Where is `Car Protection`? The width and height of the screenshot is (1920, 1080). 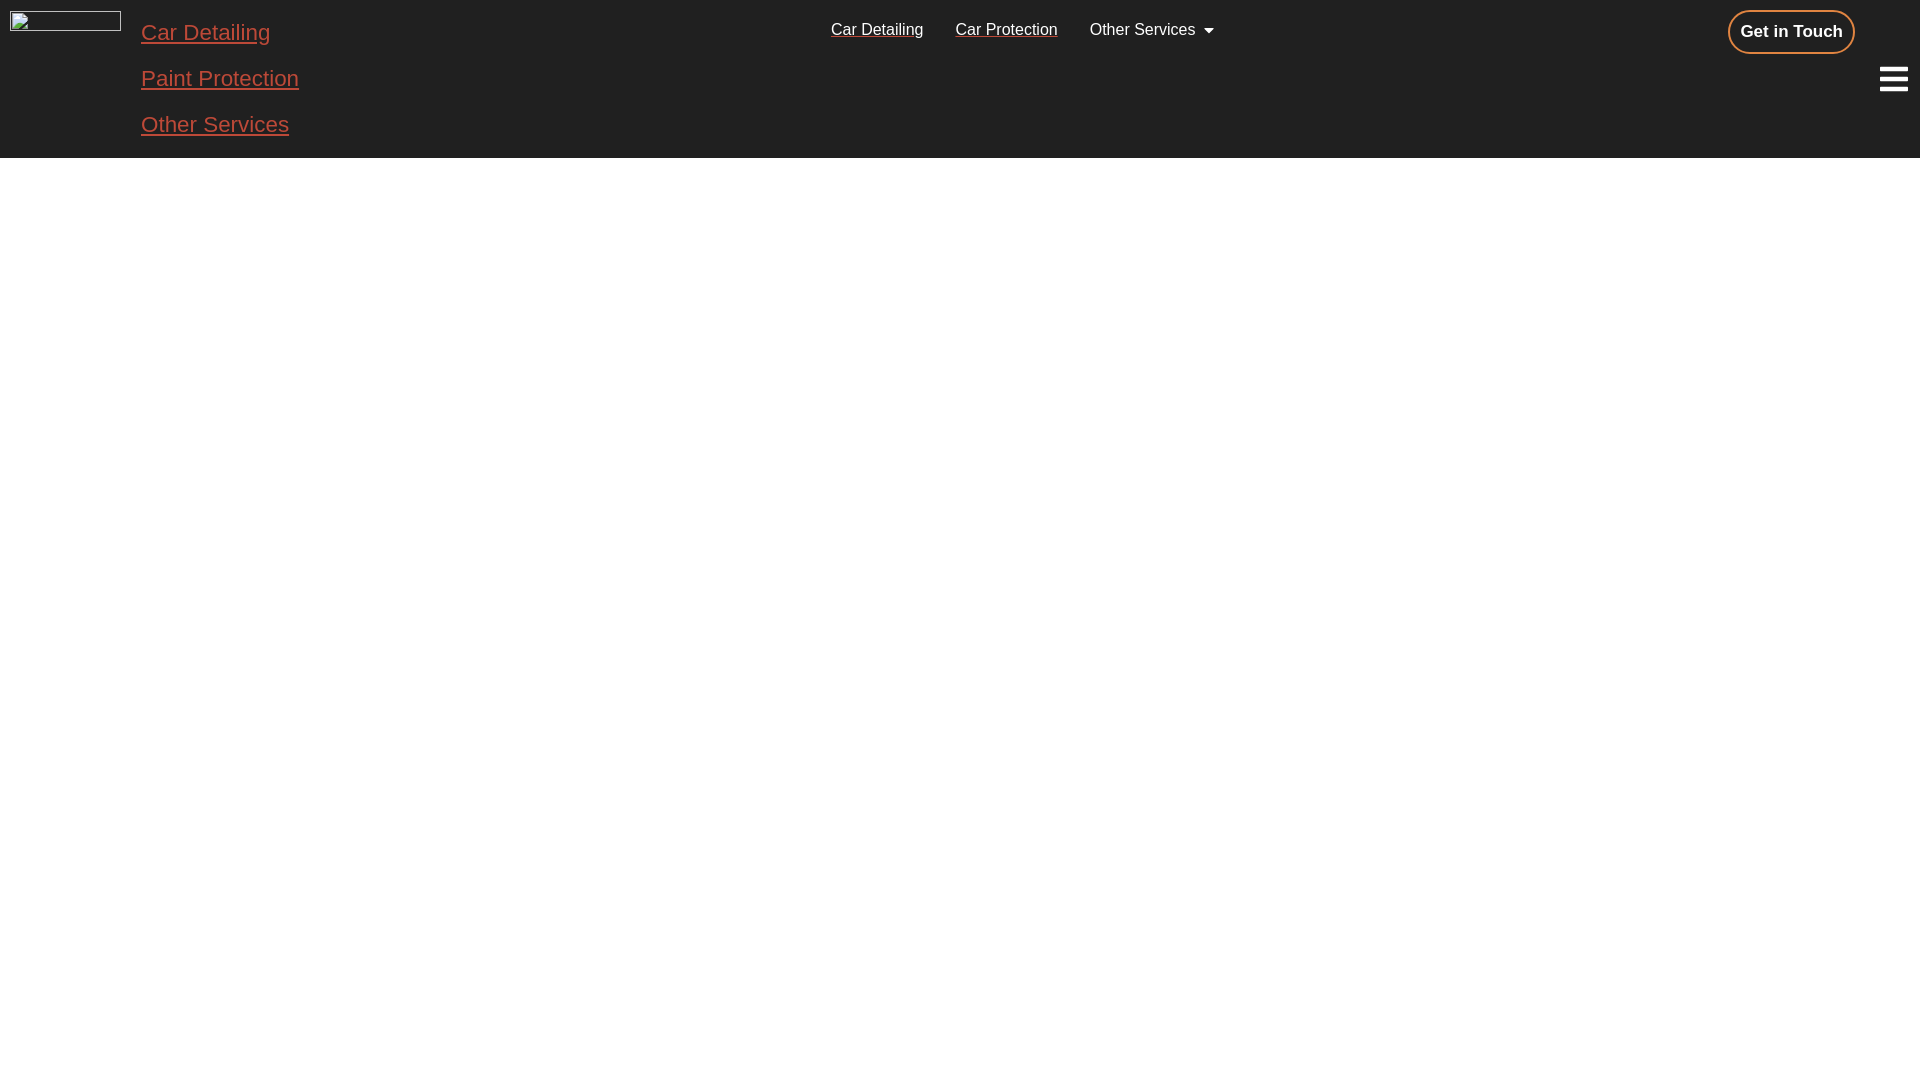
Car Protection is located at coordinates (1006, 30).